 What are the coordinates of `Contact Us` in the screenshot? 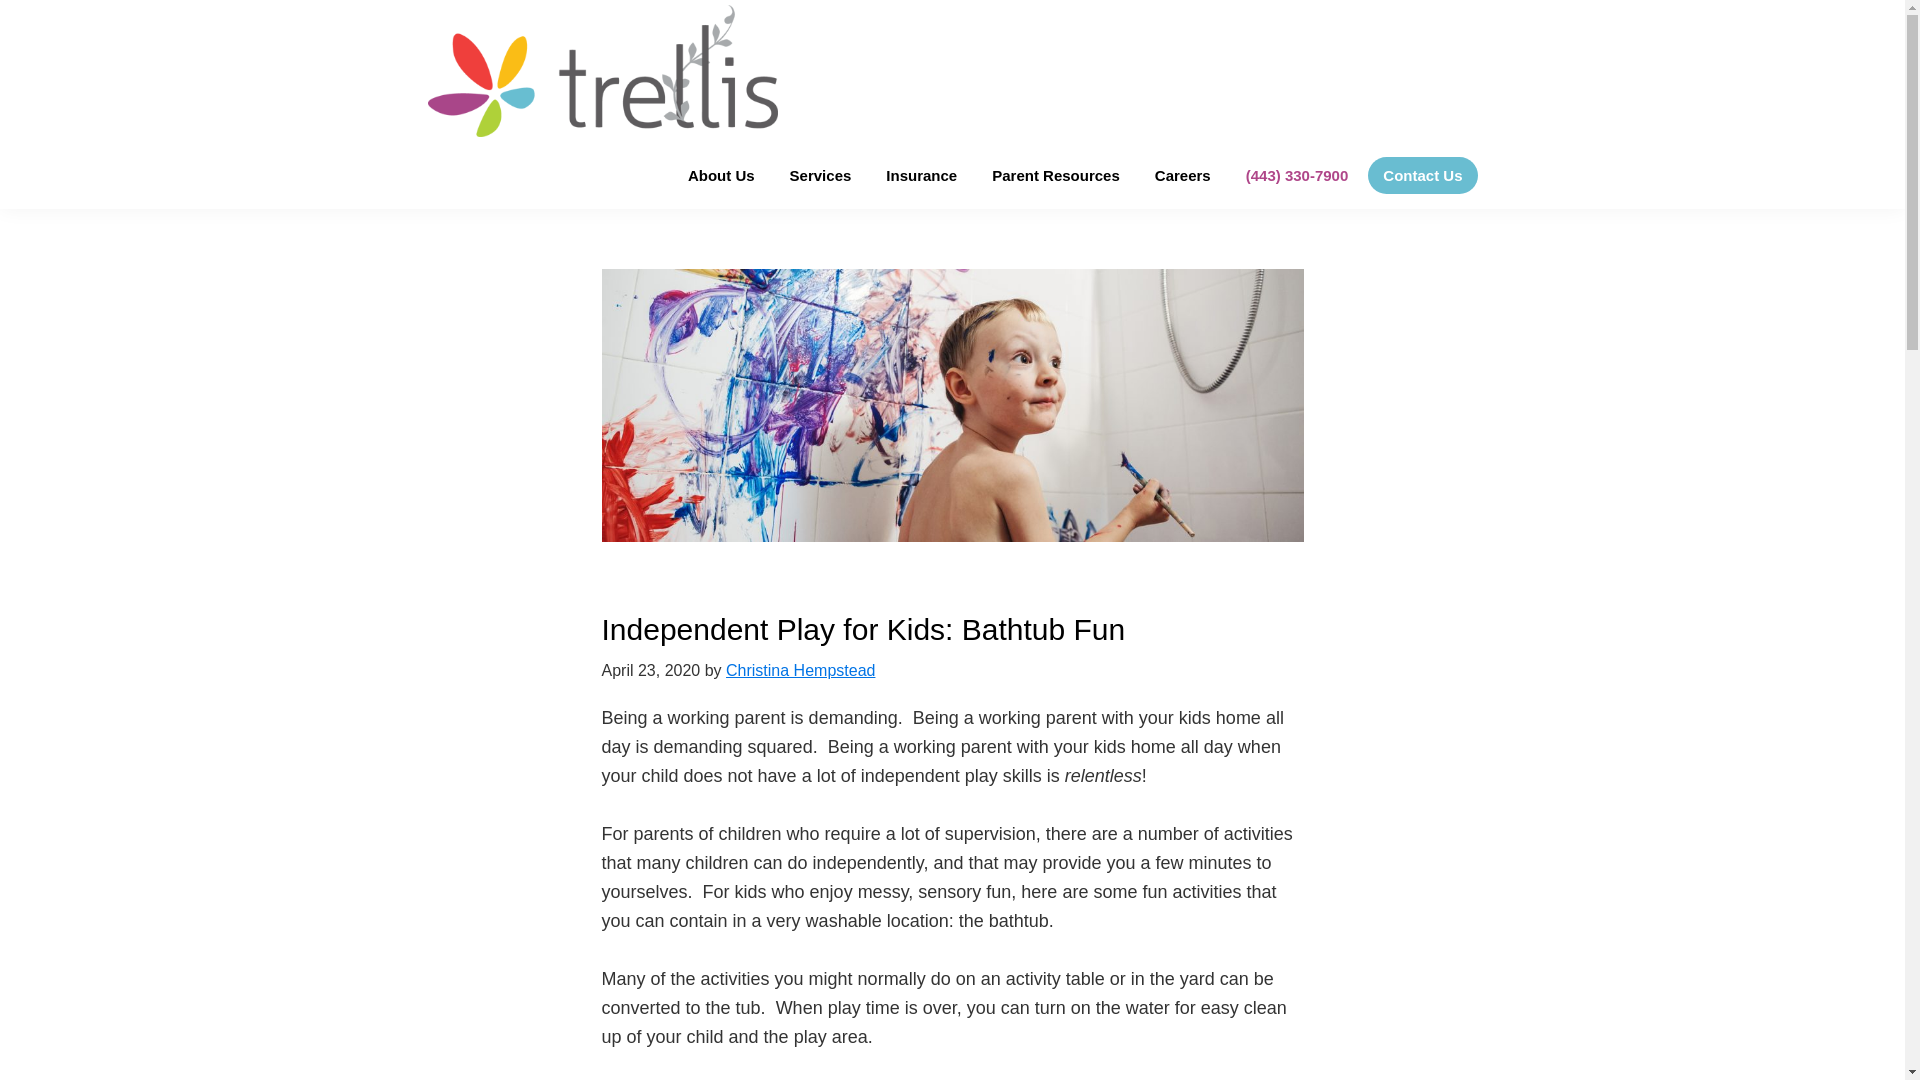 It's located at (1422, 174).